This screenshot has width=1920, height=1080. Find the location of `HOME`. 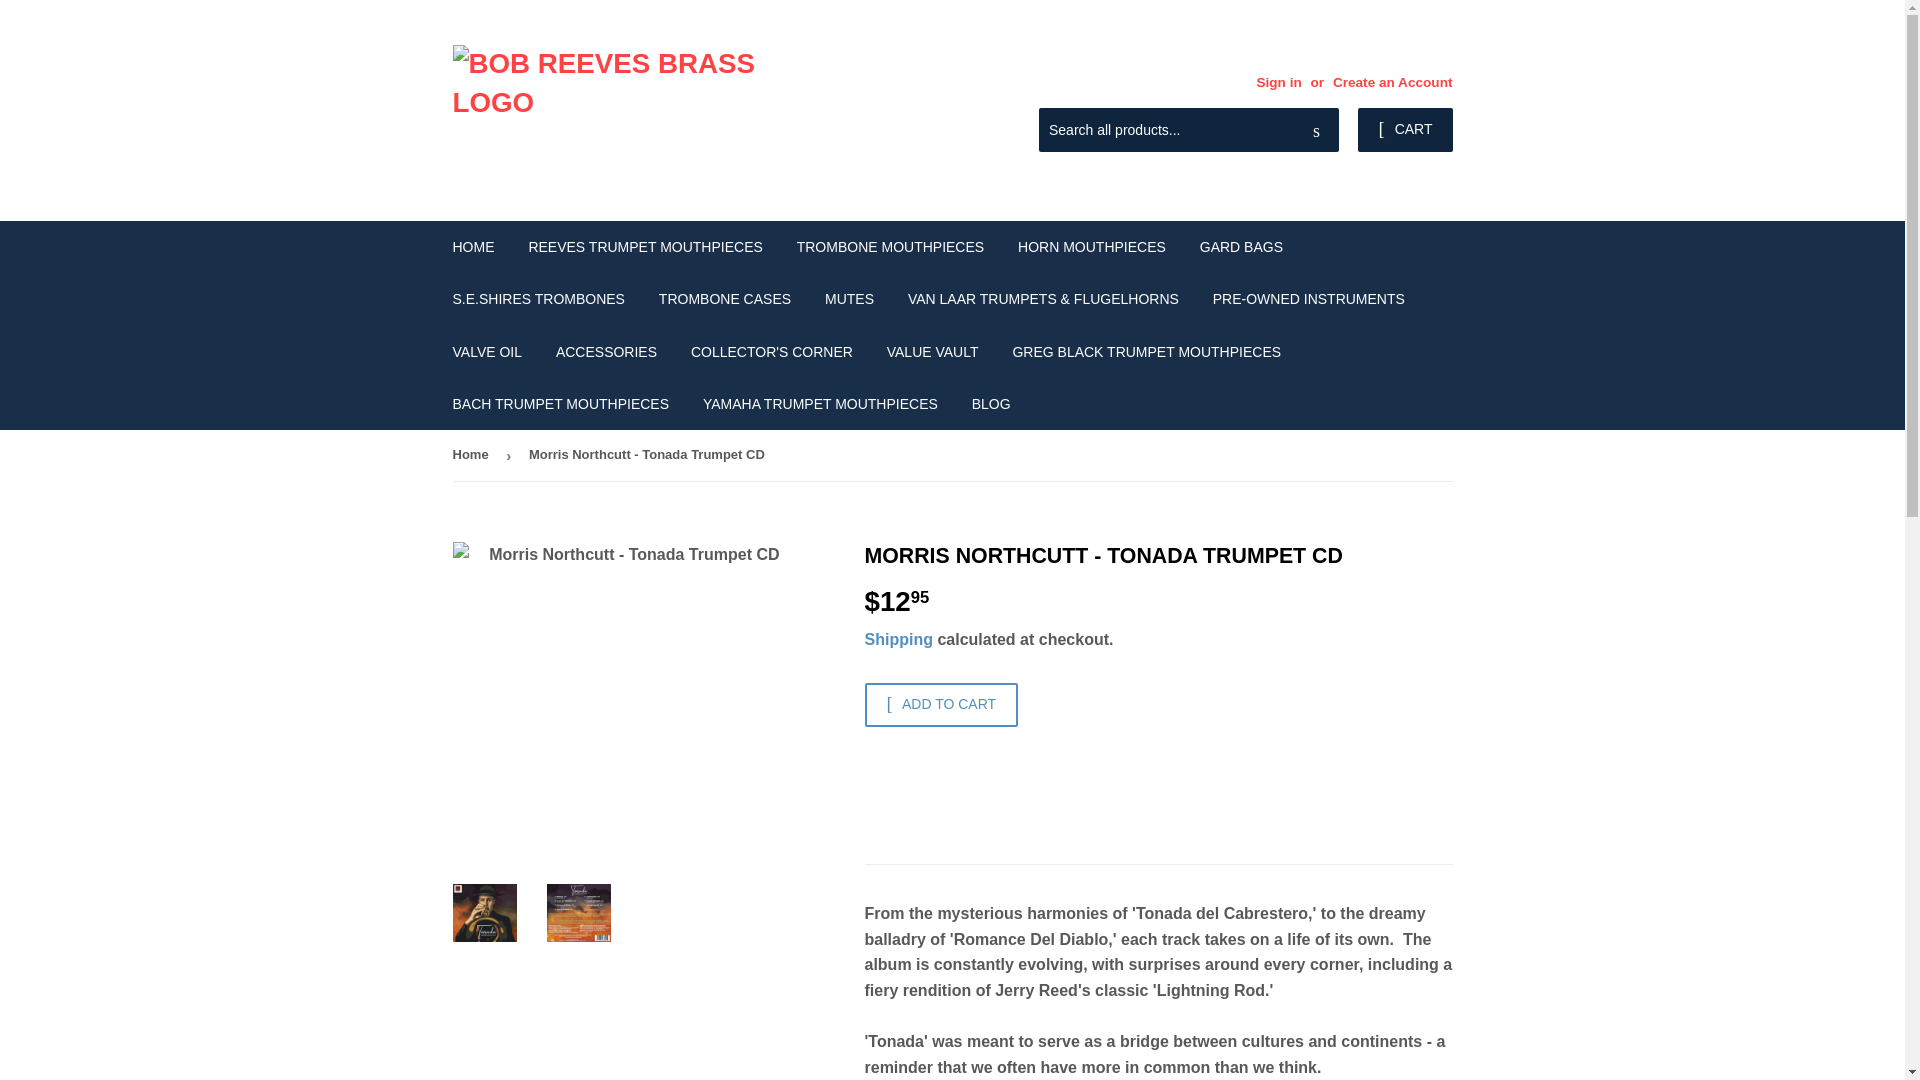

HOME is located at coordinates (474, 247).